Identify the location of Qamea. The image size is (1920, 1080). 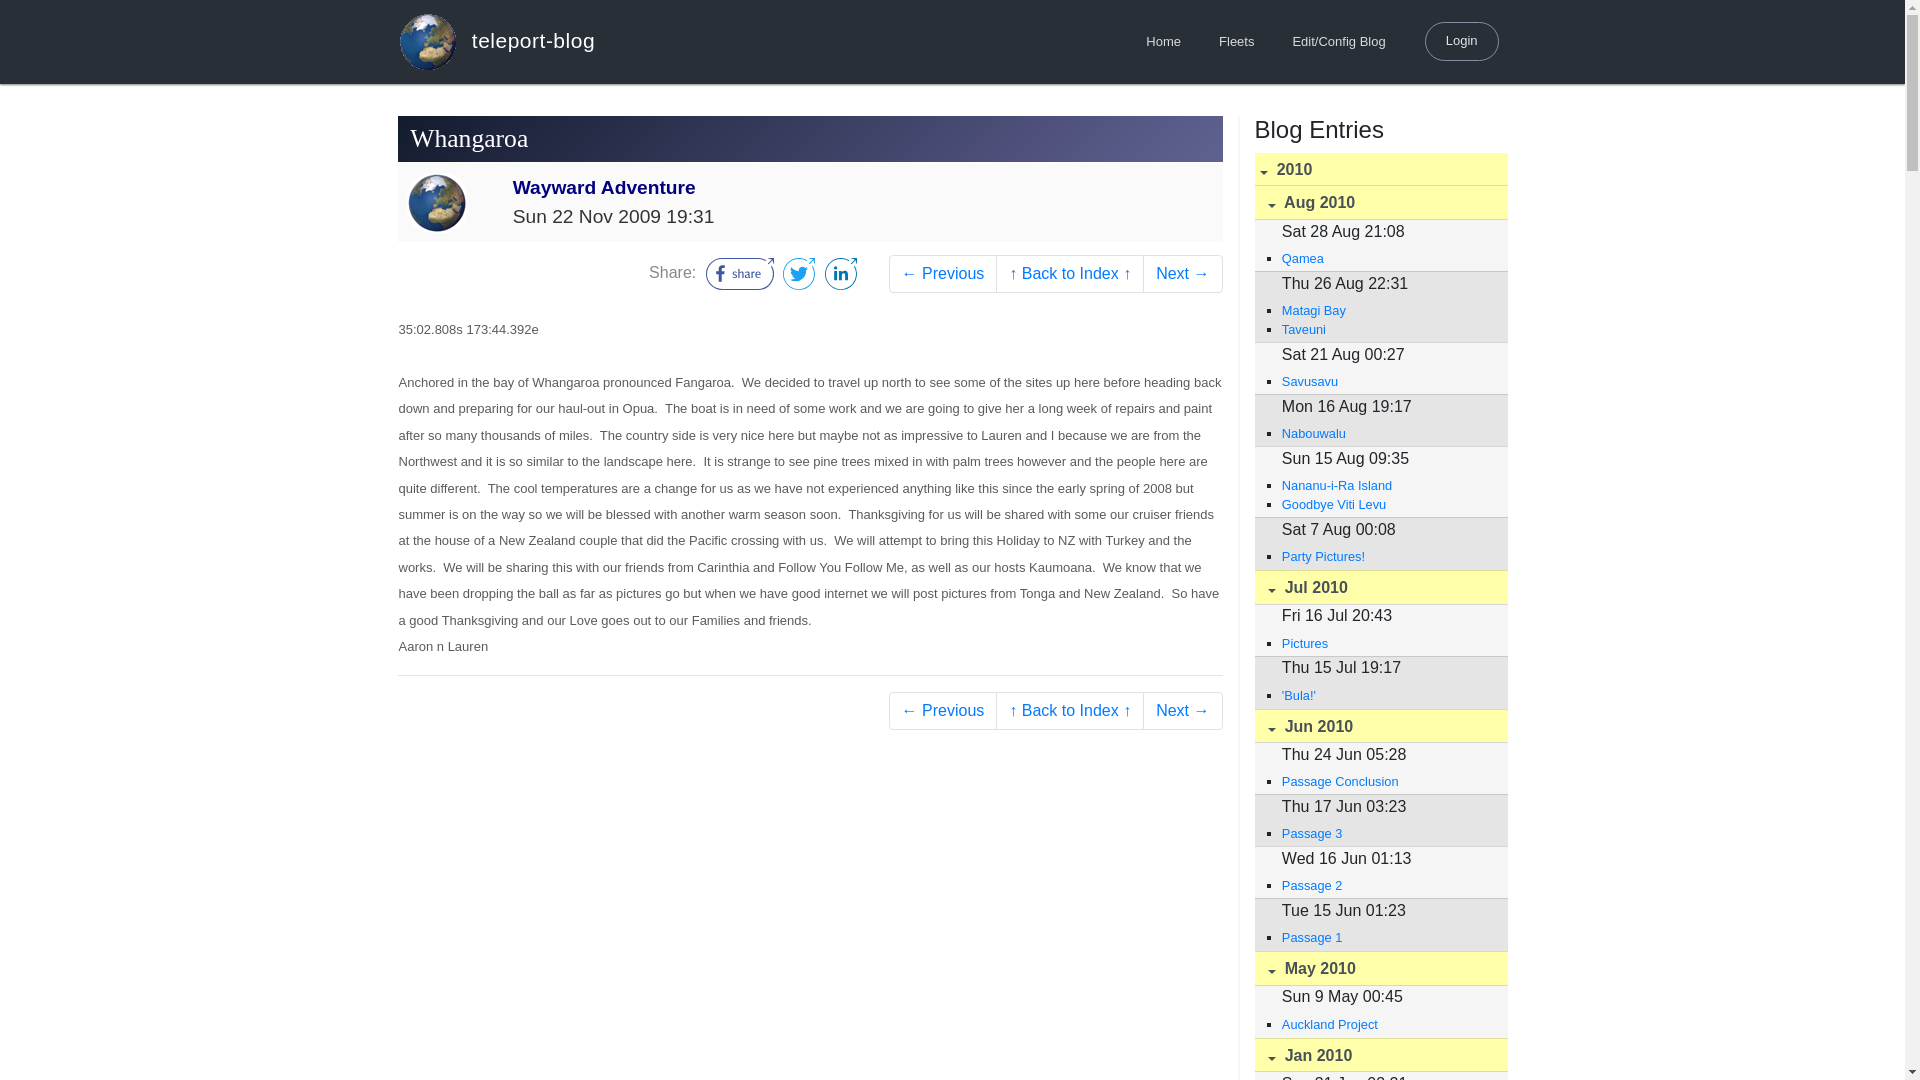
(1385, 258).